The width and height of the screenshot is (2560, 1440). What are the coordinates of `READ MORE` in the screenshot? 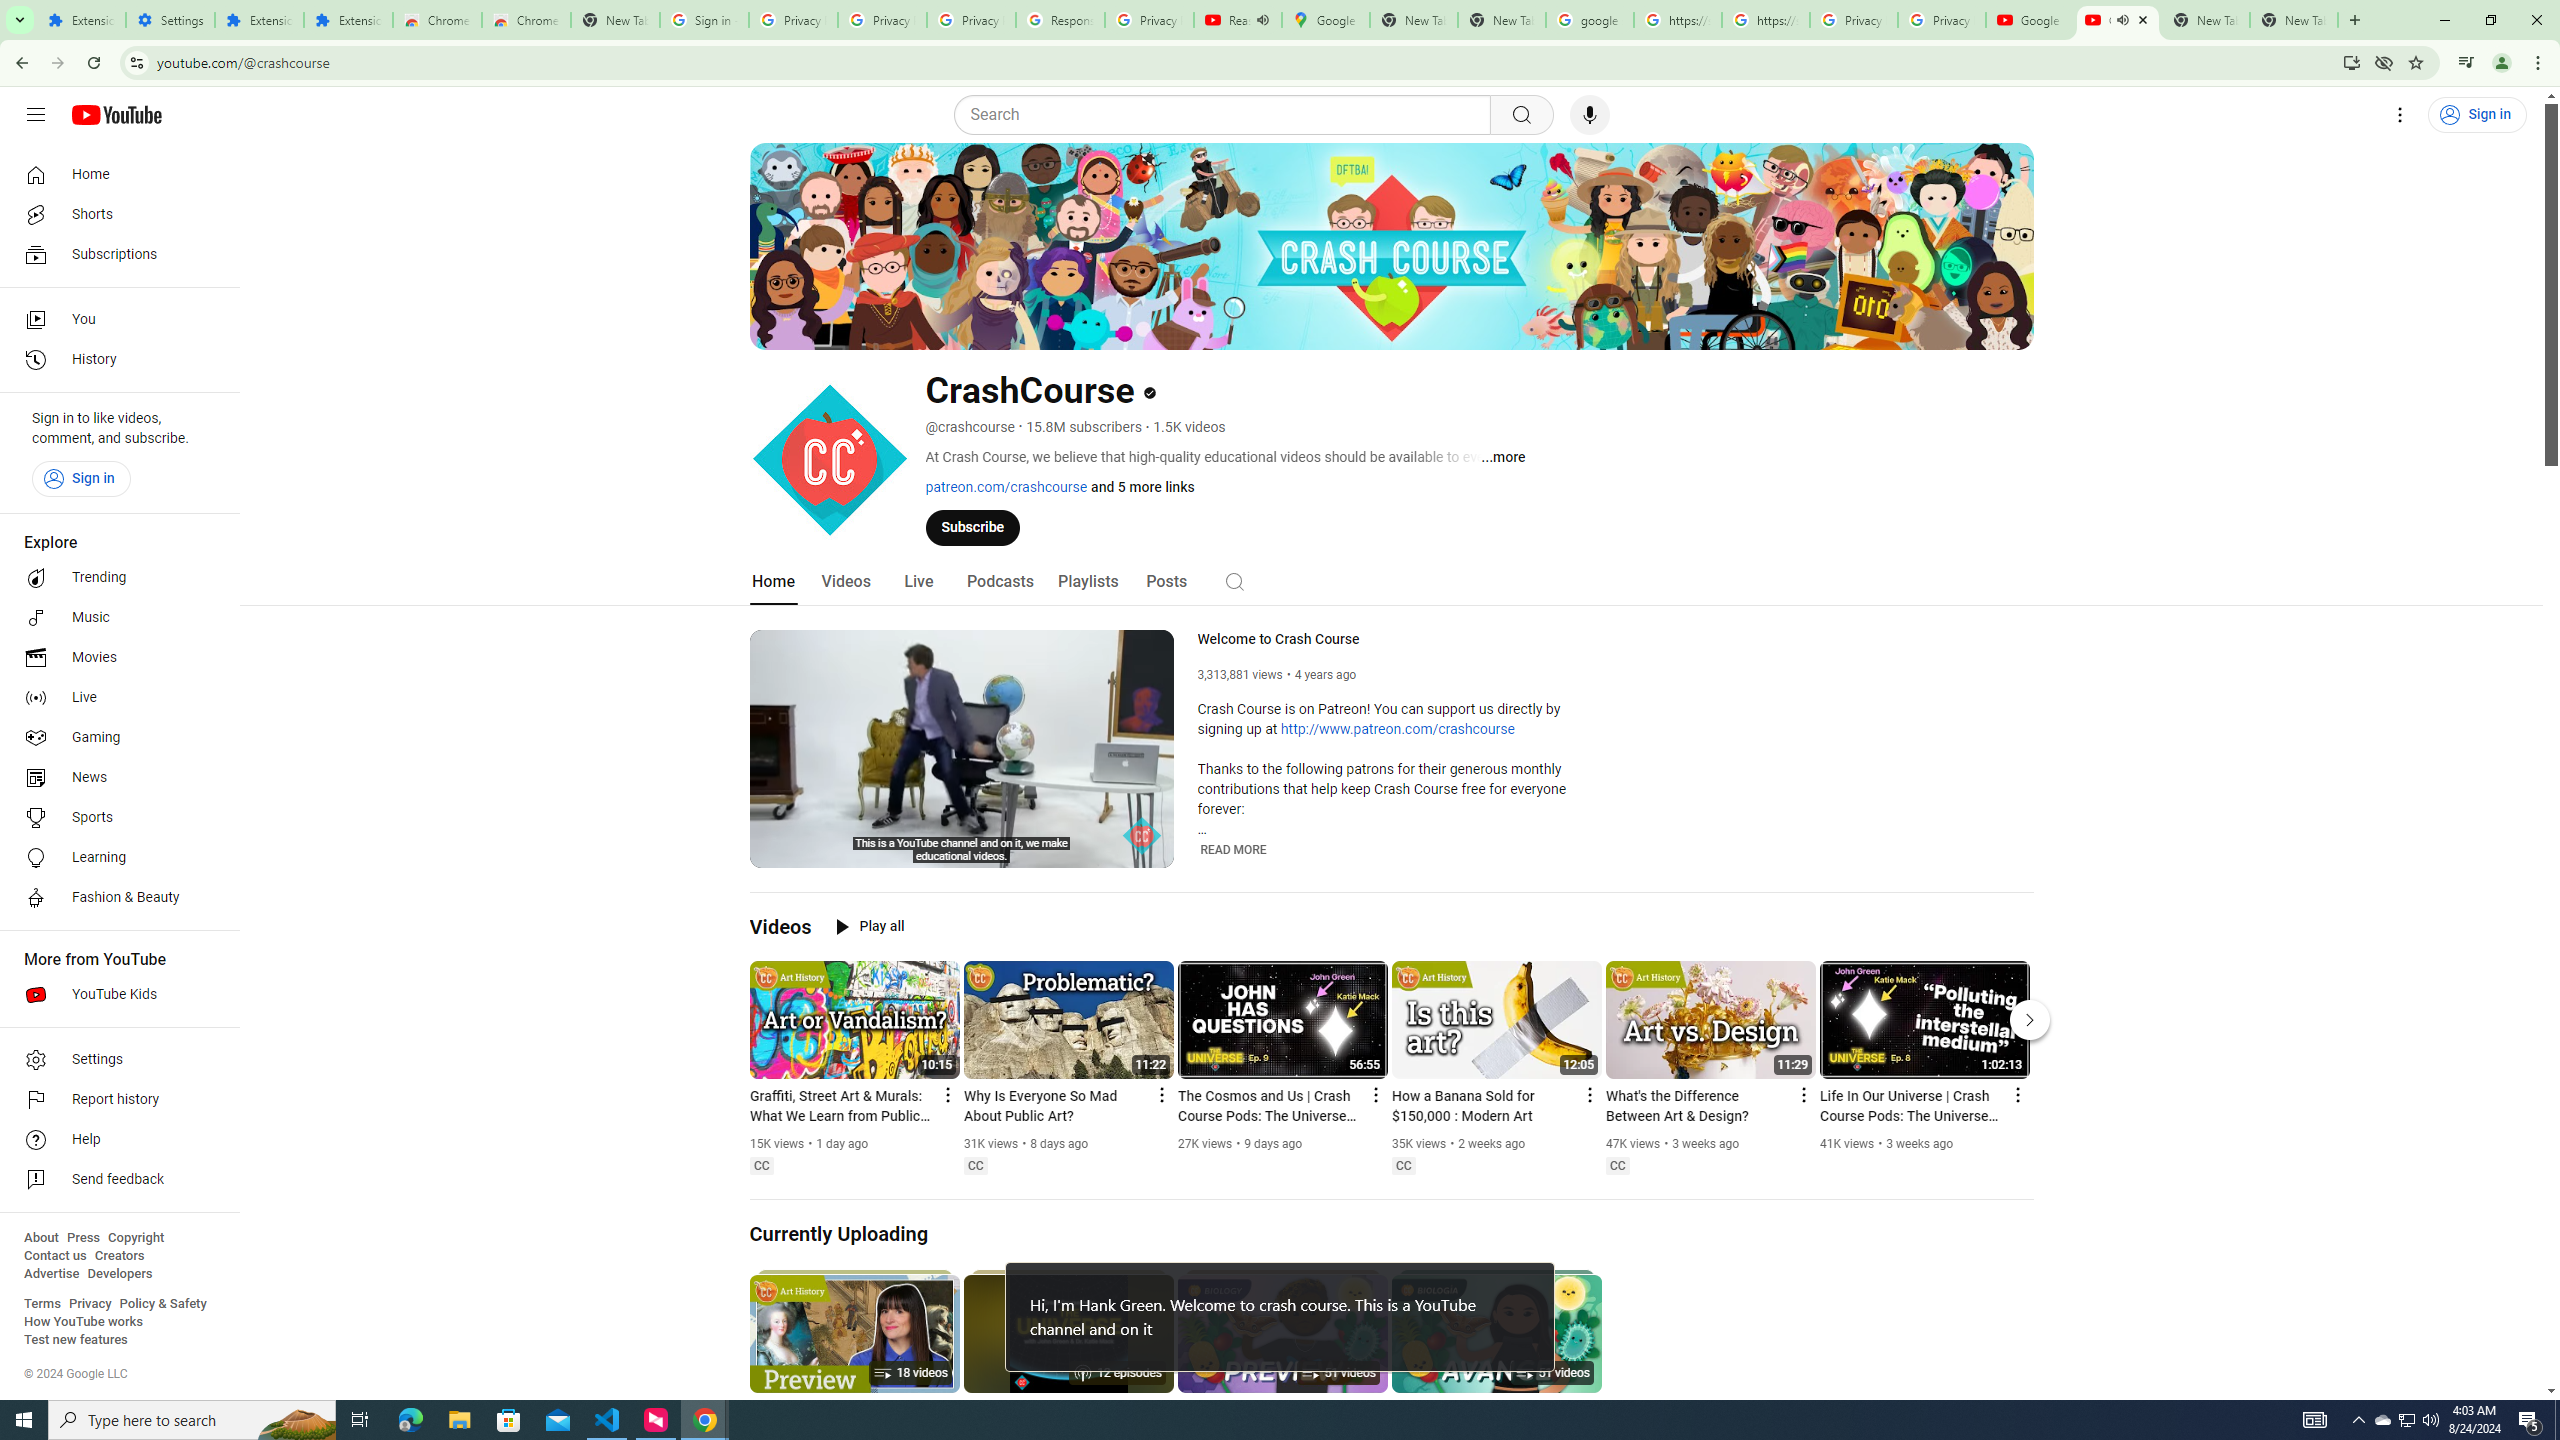 It's located at (1234, 849).